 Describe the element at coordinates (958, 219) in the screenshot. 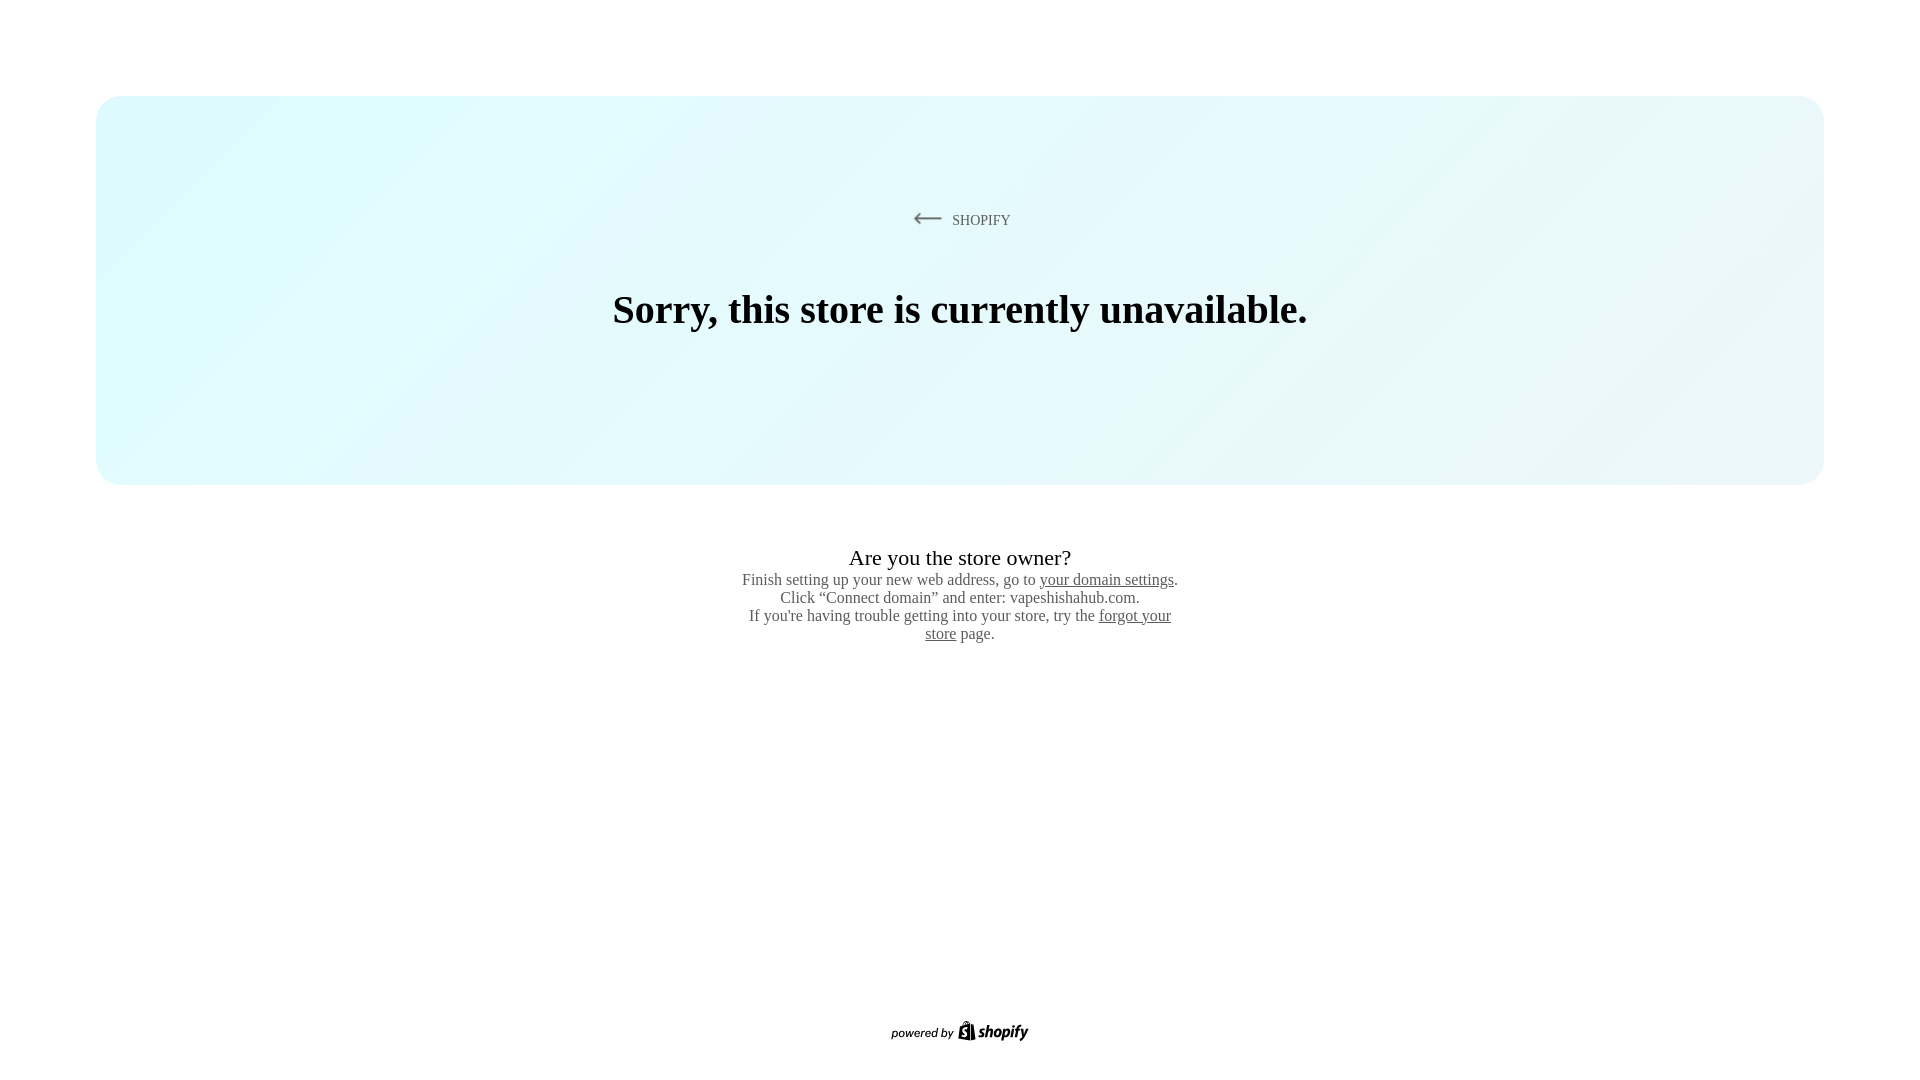

I see `SHOPIFY` at that location.